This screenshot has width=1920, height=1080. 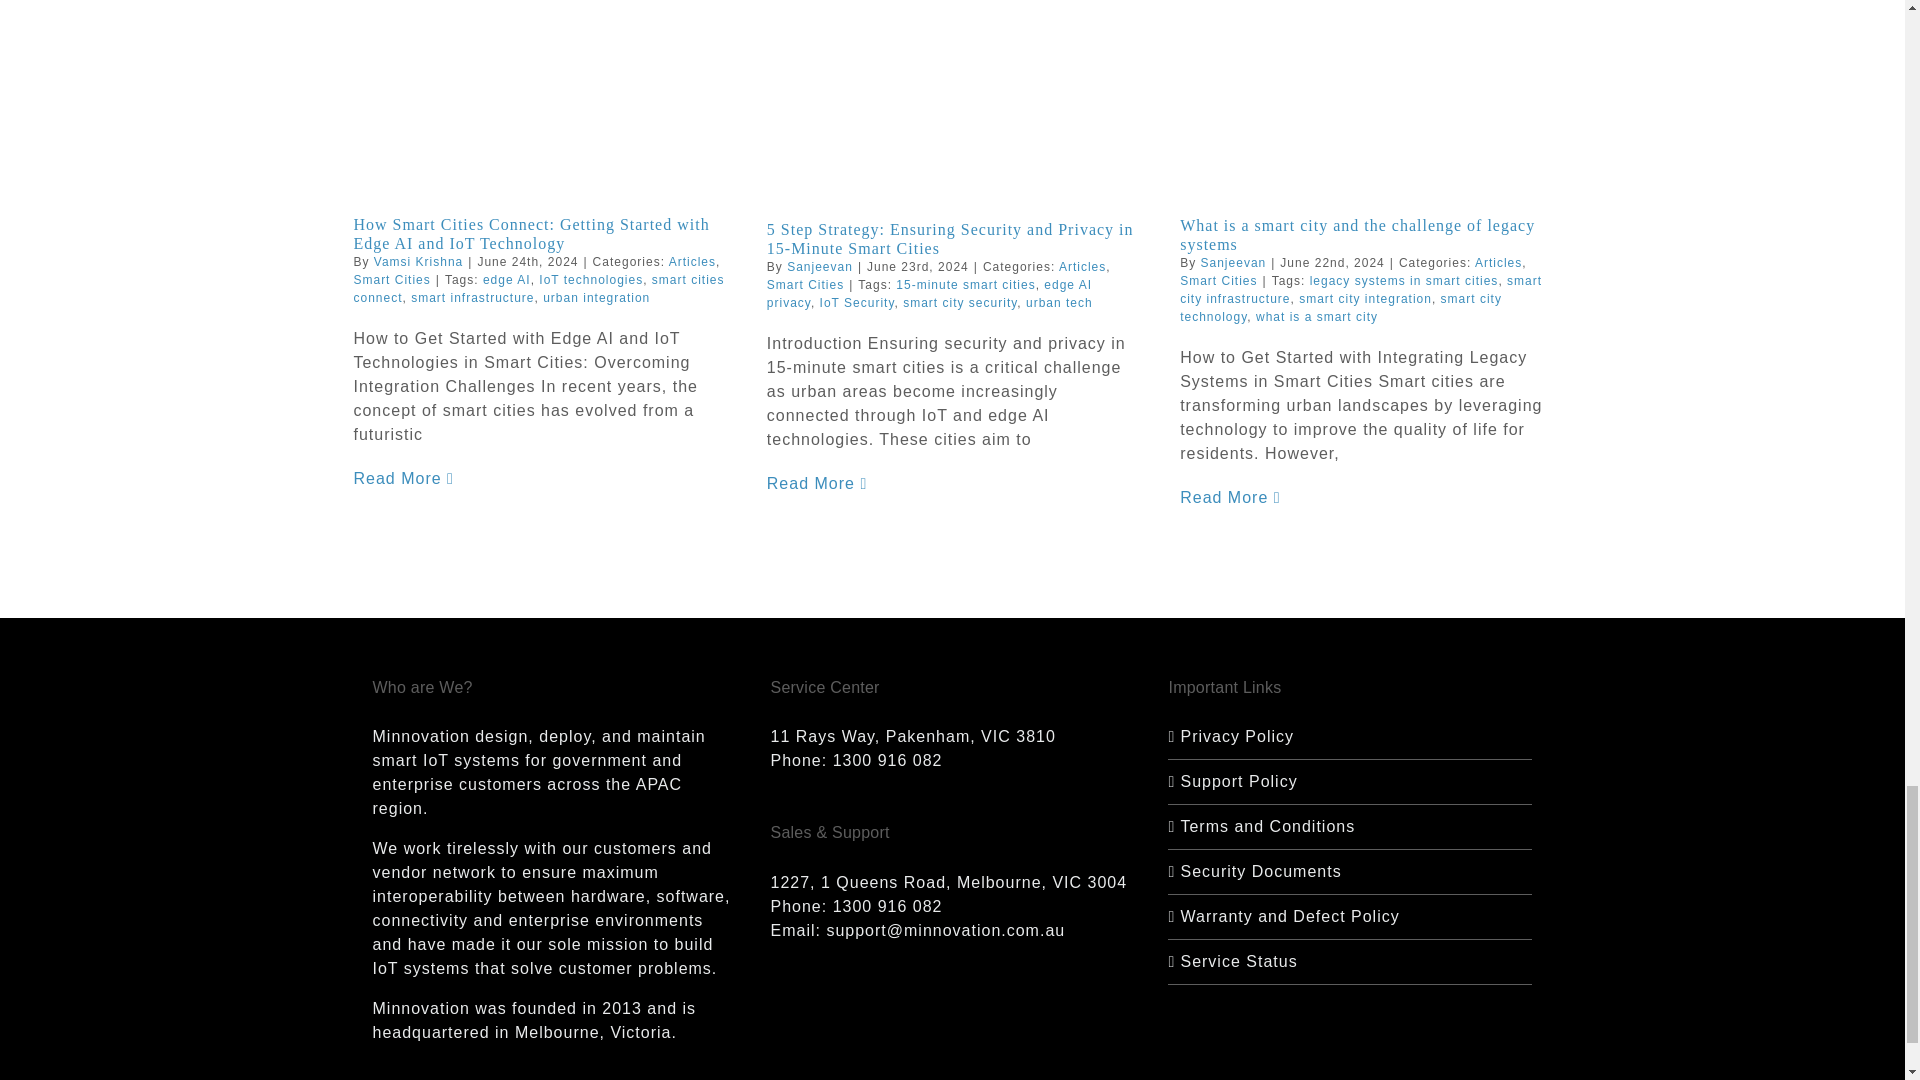 What do you see at coordinates (418, 261) in the screenshot?
I see `Posts by Vamsi Krishna` at bounding box center [418, 261].